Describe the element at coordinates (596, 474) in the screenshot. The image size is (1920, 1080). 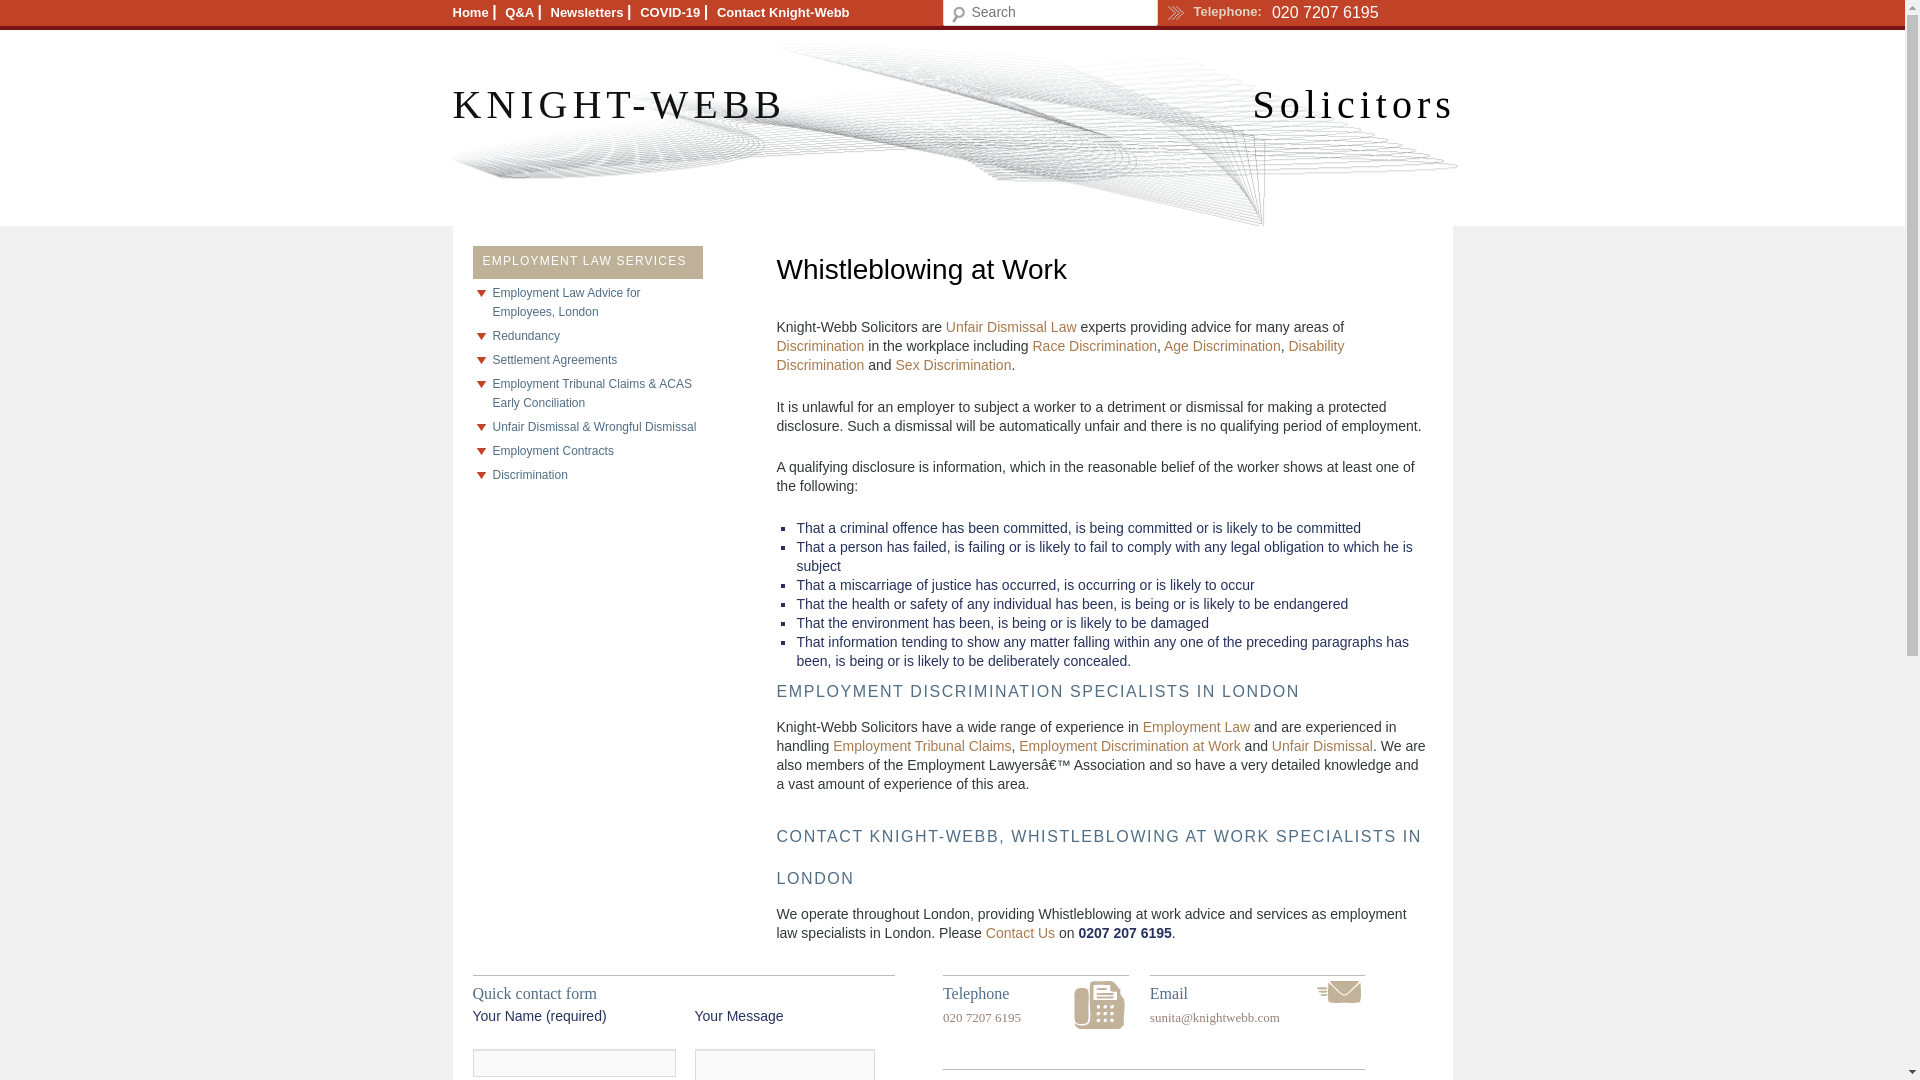
I see `Discrimination` at that location.